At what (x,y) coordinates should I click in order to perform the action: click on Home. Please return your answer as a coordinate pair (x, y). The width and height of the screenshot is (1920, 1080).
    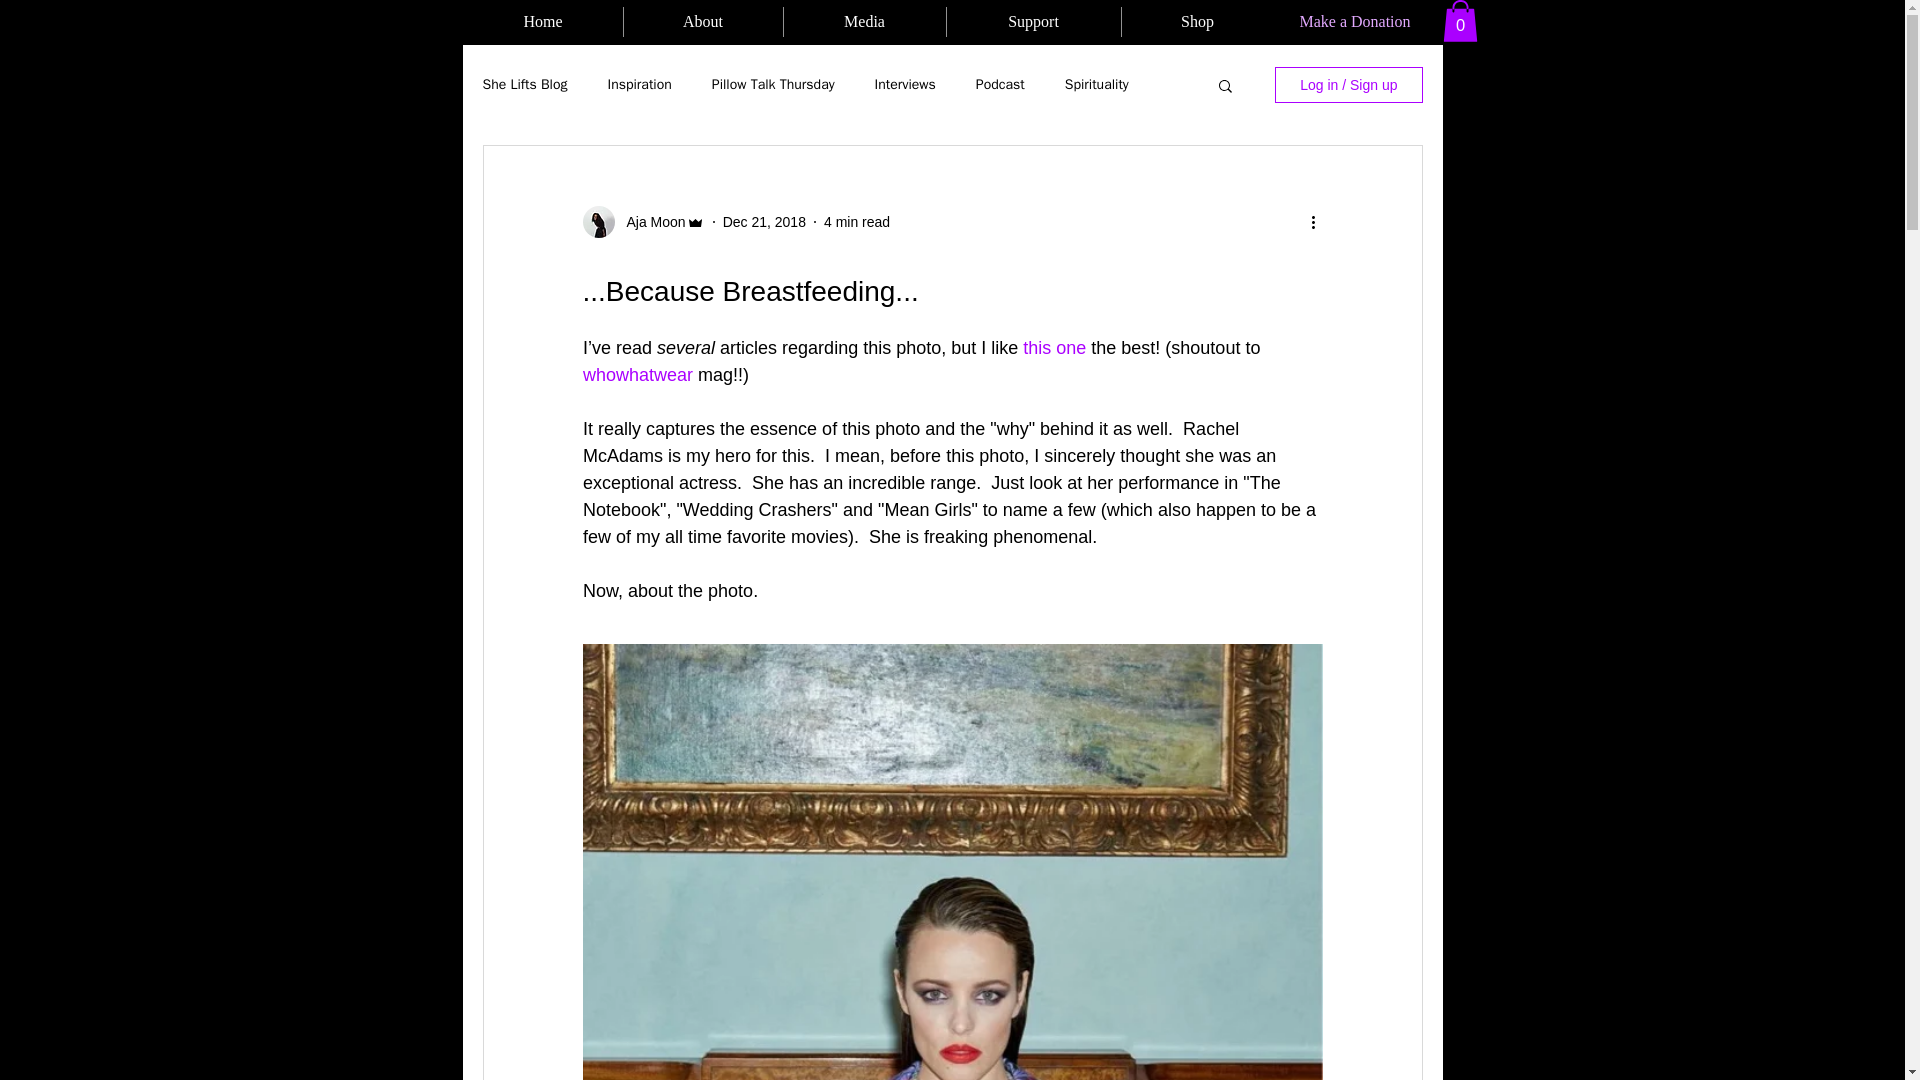
    Looking at the image, I should click on (543, 21).